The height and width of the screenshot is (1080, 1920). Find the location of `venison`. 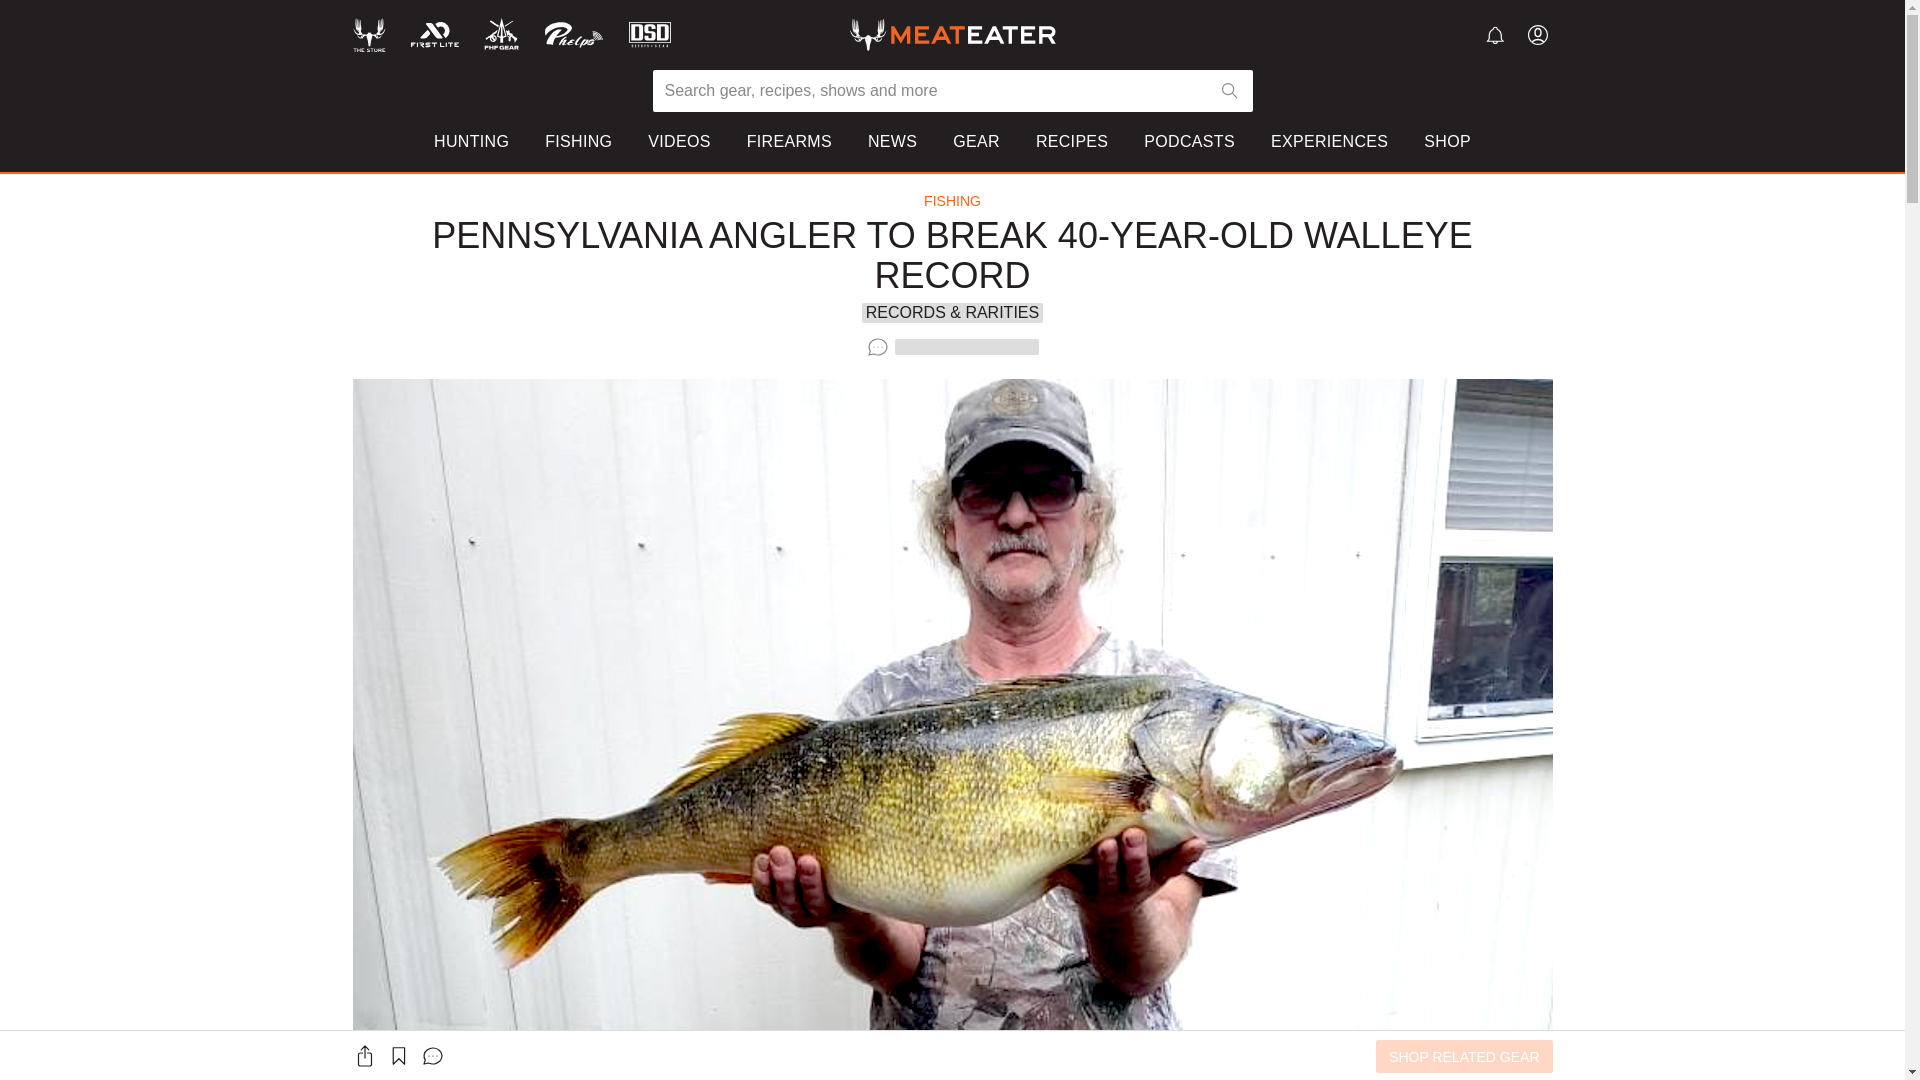

venison is located at coordinates (1383, 205).